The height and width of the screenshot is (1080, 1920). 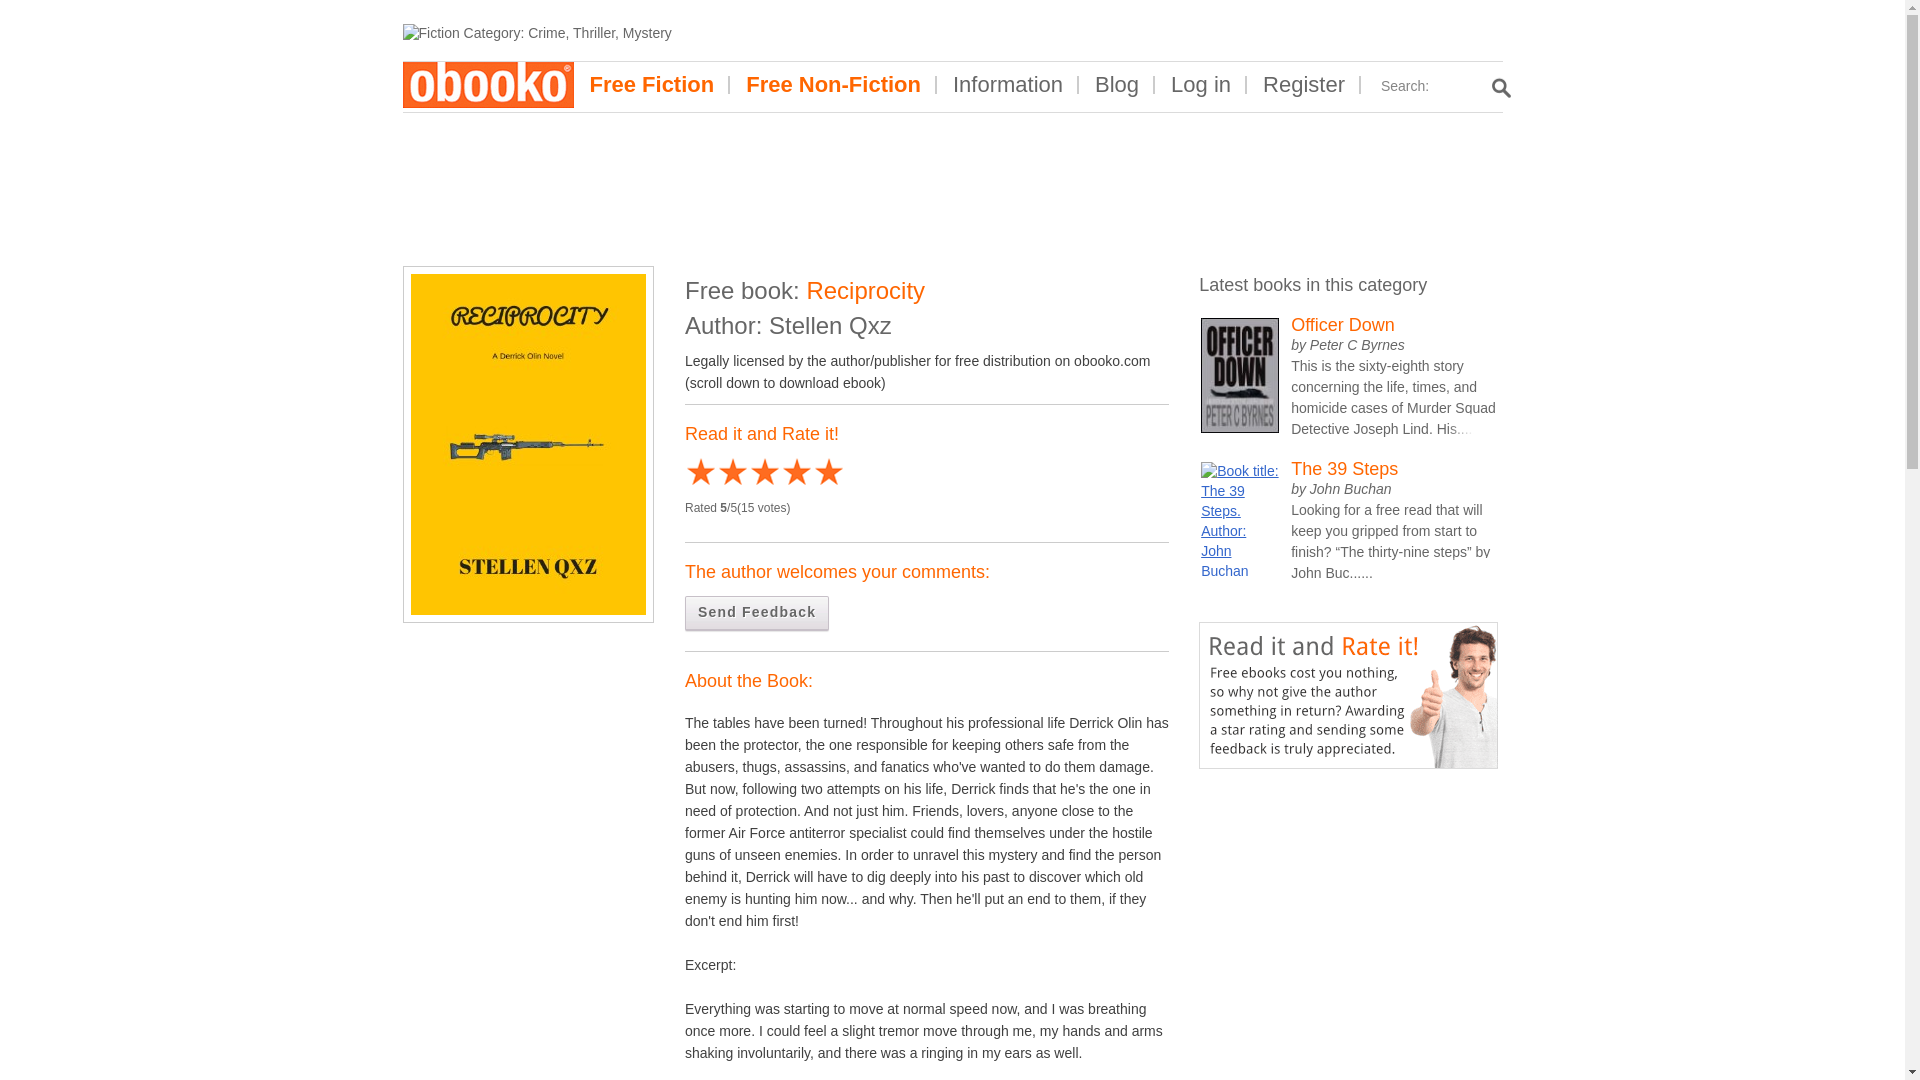 What do you see at coordinates (1008, 84) in the screenshot?
I see `Information` at bounding box center [1008, 84].